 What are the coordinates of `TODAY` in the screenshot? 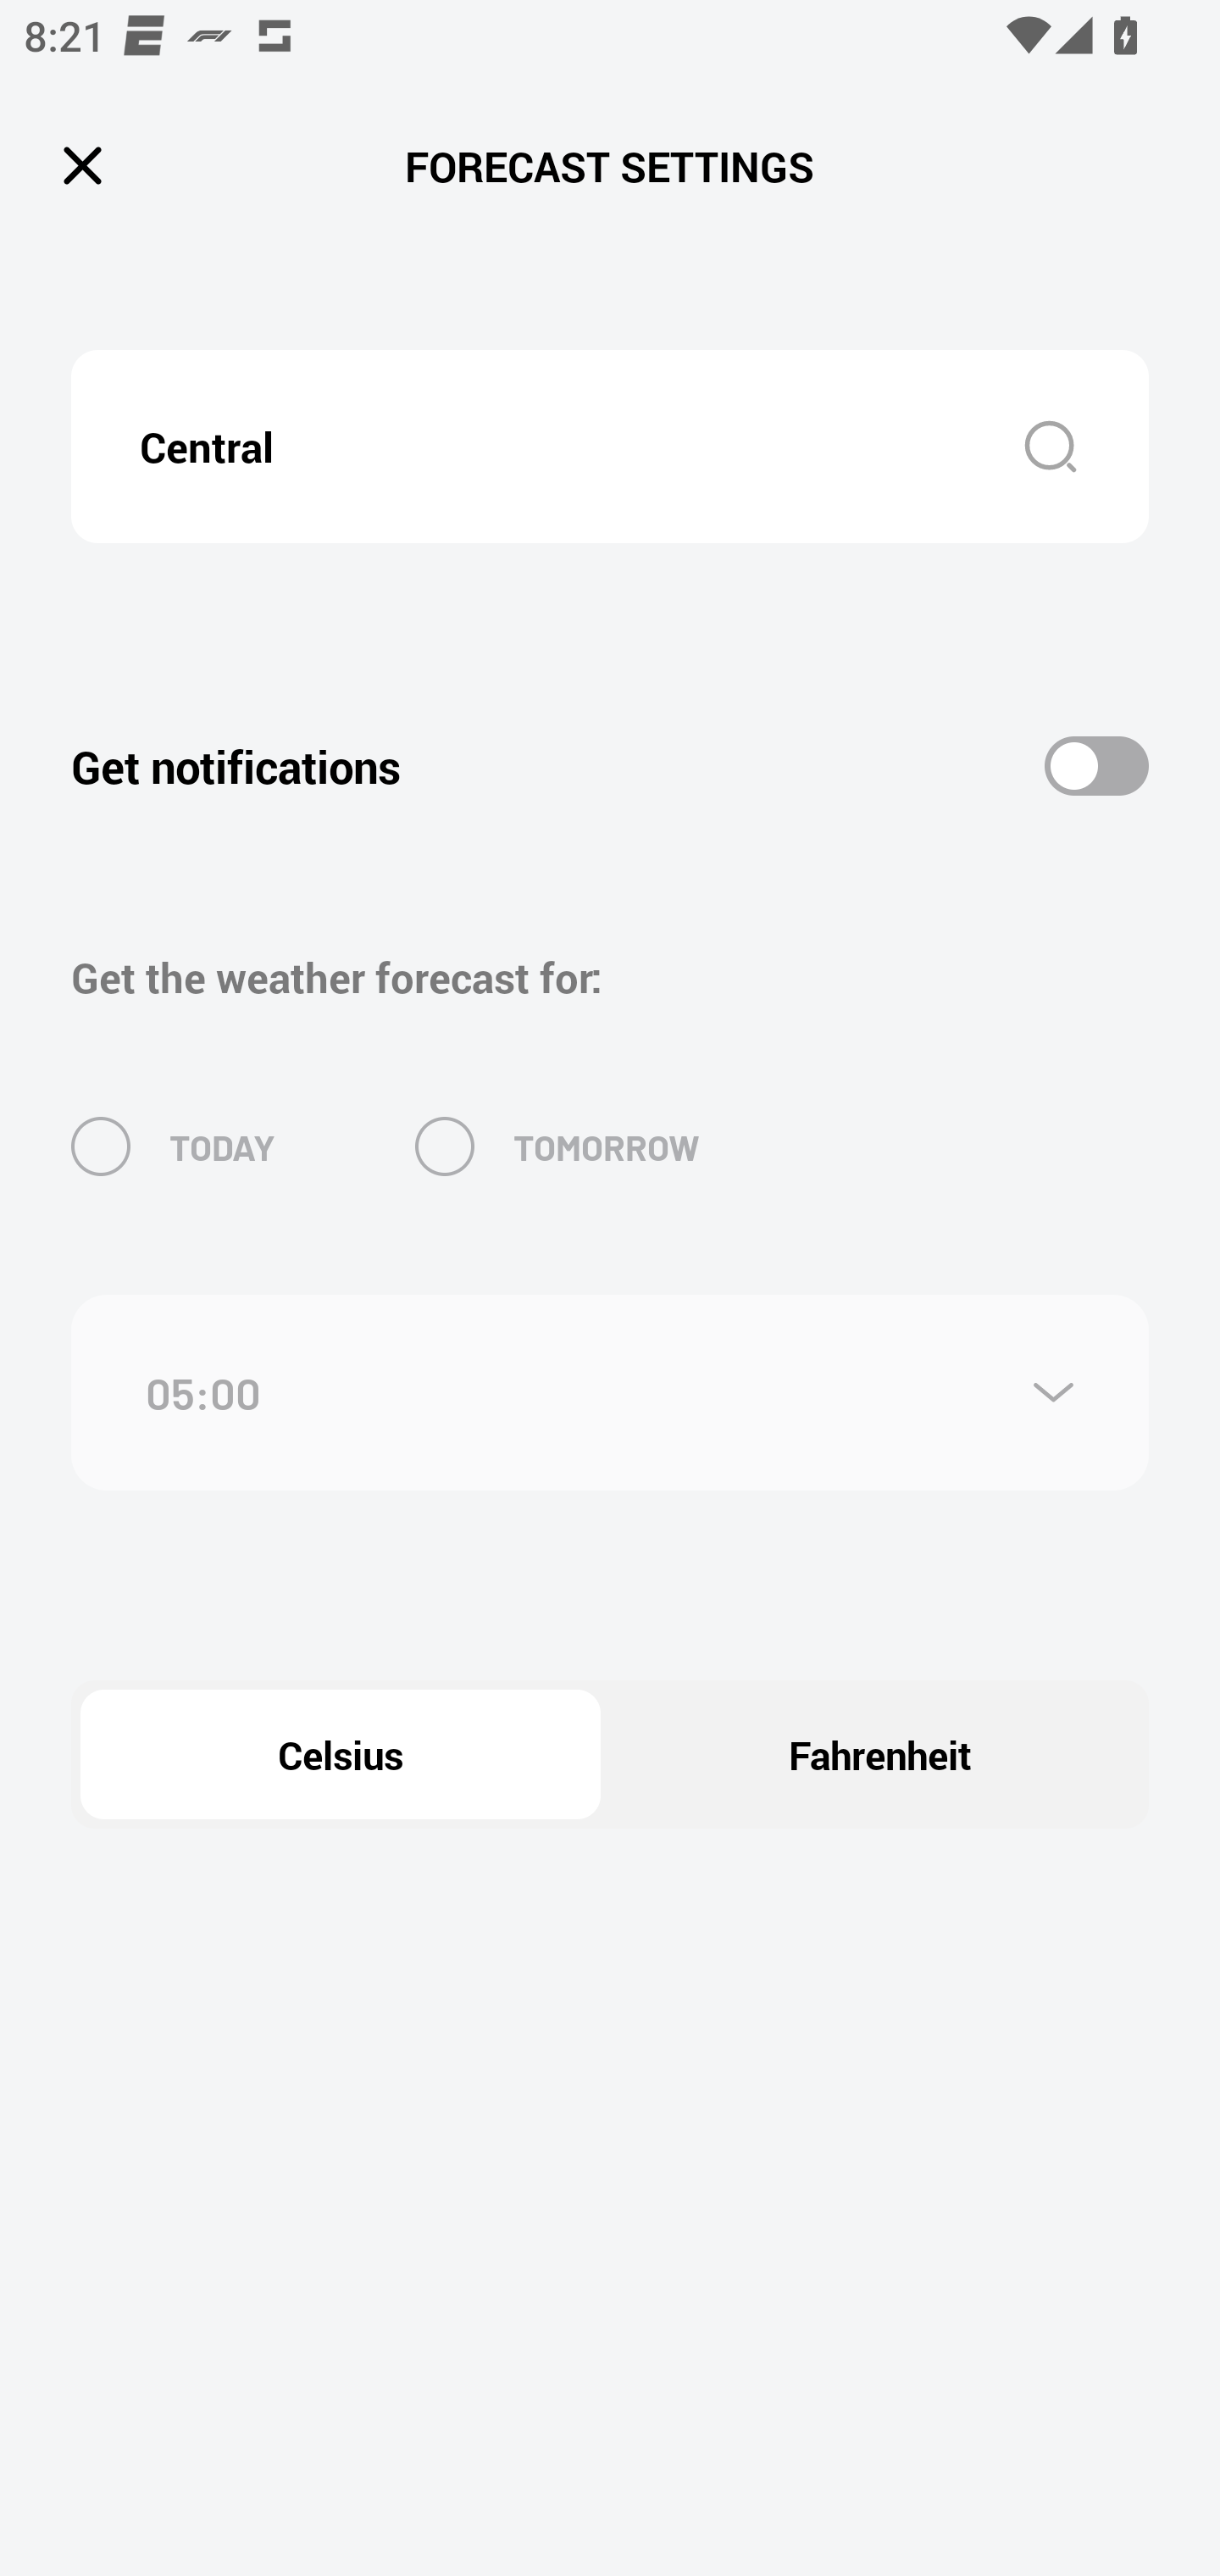 It's located at (173, 1146).